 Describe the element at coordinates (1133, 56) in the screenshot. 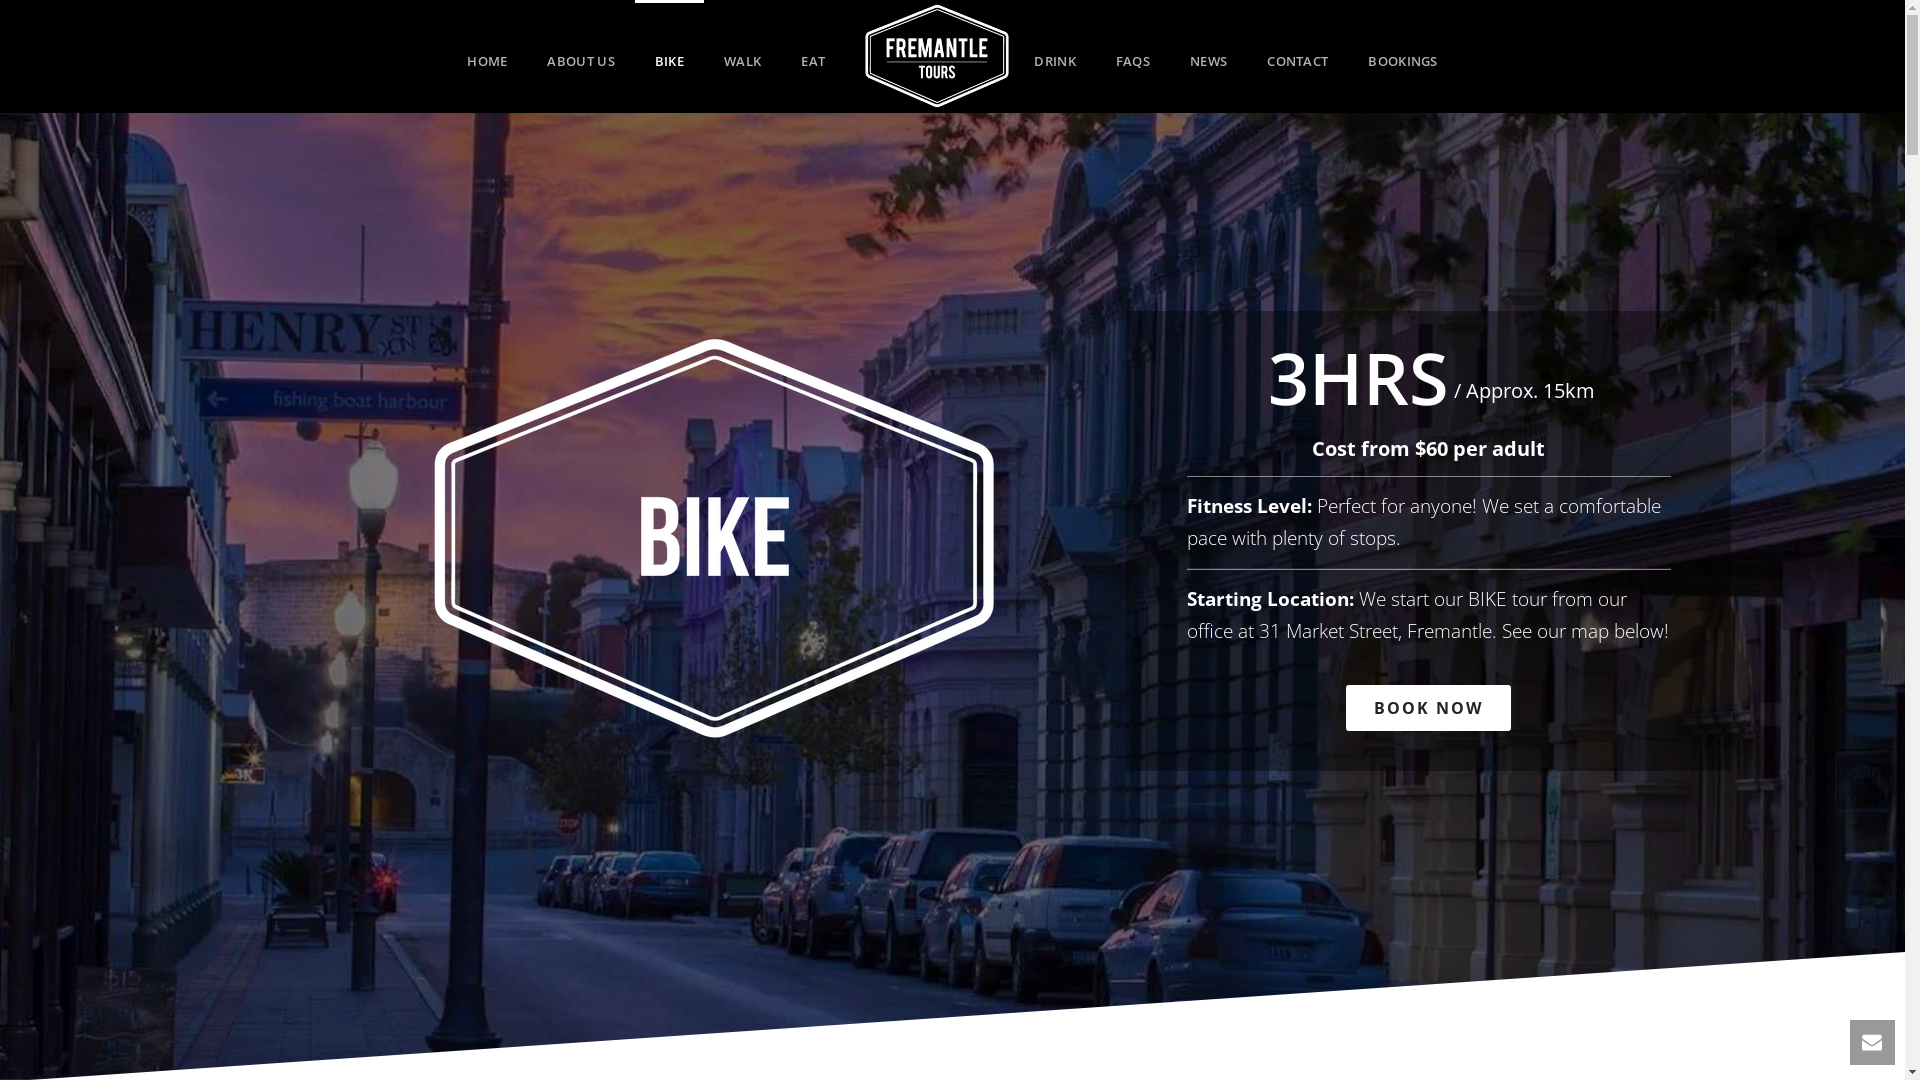

I see `FAQS` at that location.